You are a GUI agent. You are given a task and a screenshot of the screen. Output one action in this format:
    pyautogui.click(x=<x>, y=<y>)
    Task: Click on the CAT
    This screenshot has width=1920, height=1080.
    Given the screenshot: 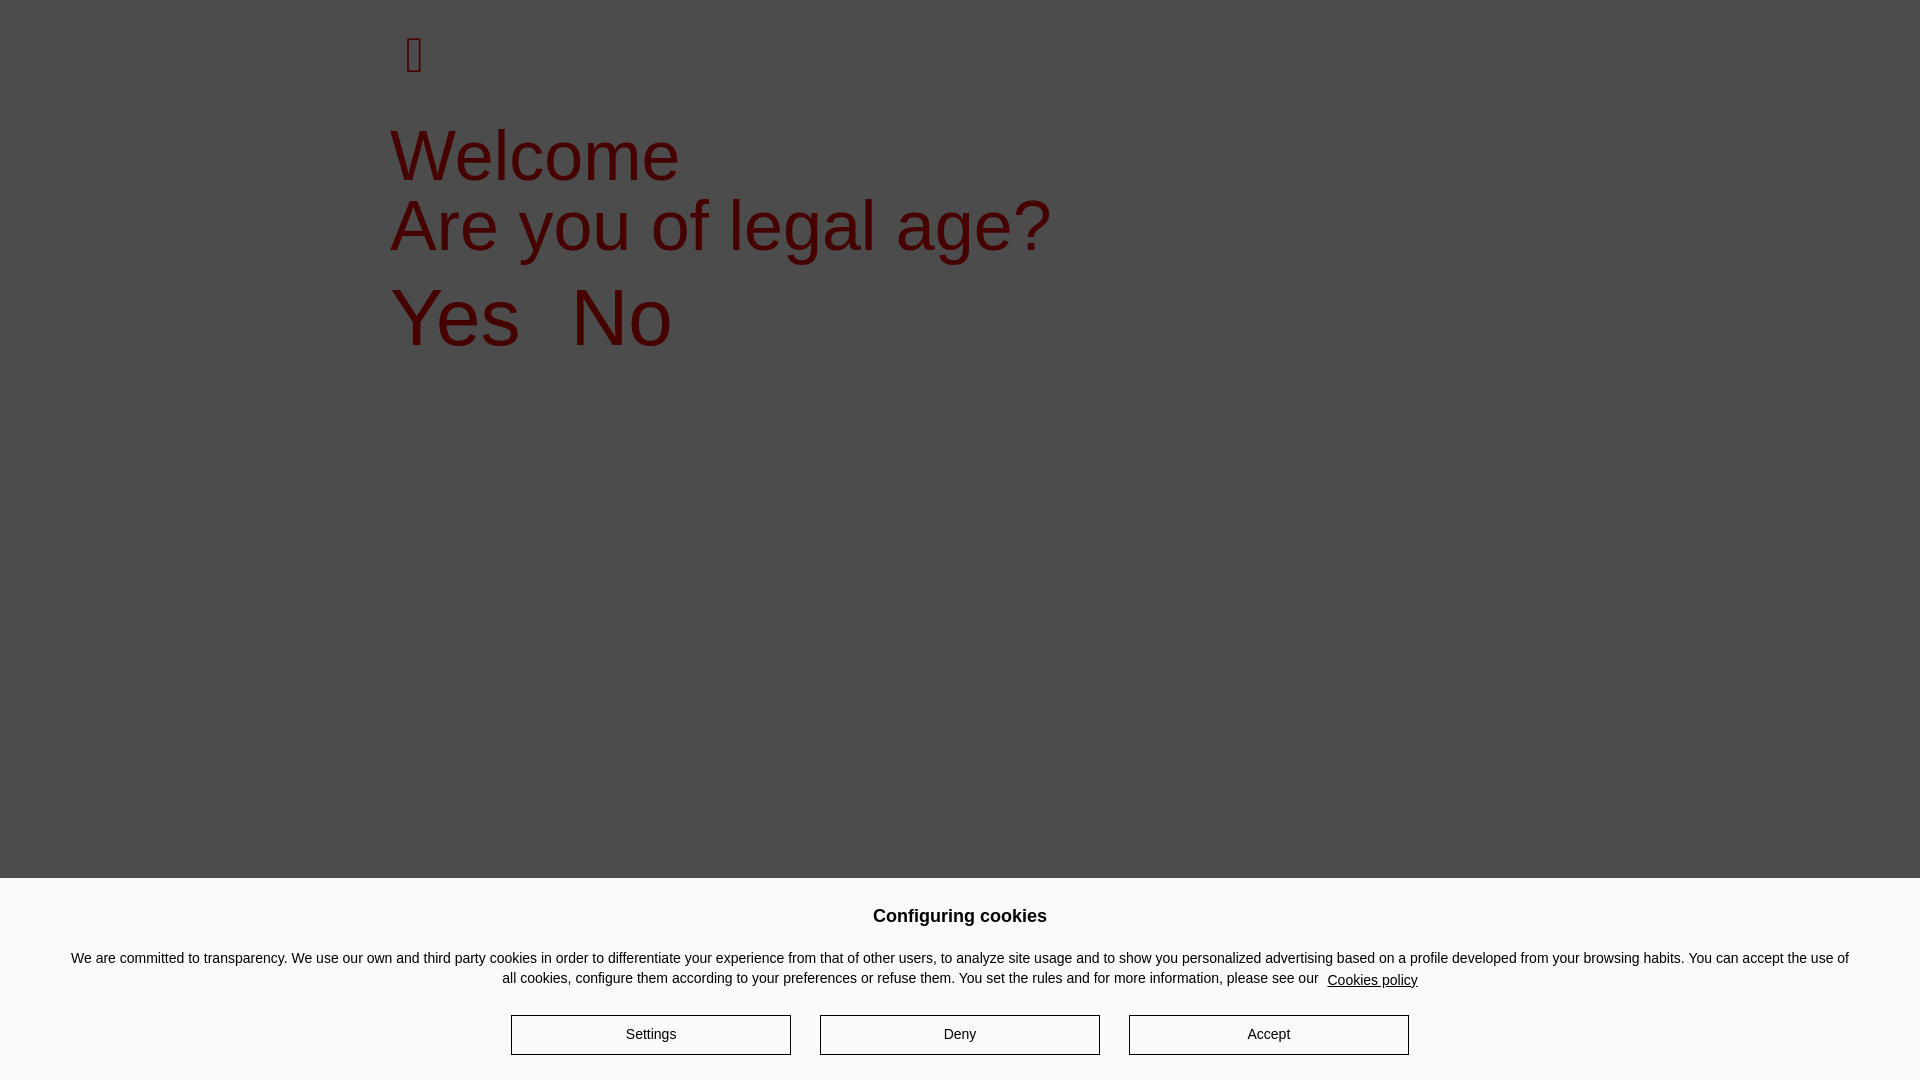 What is the action you would take?
    pyautogui.click(x=400, y=20)
    